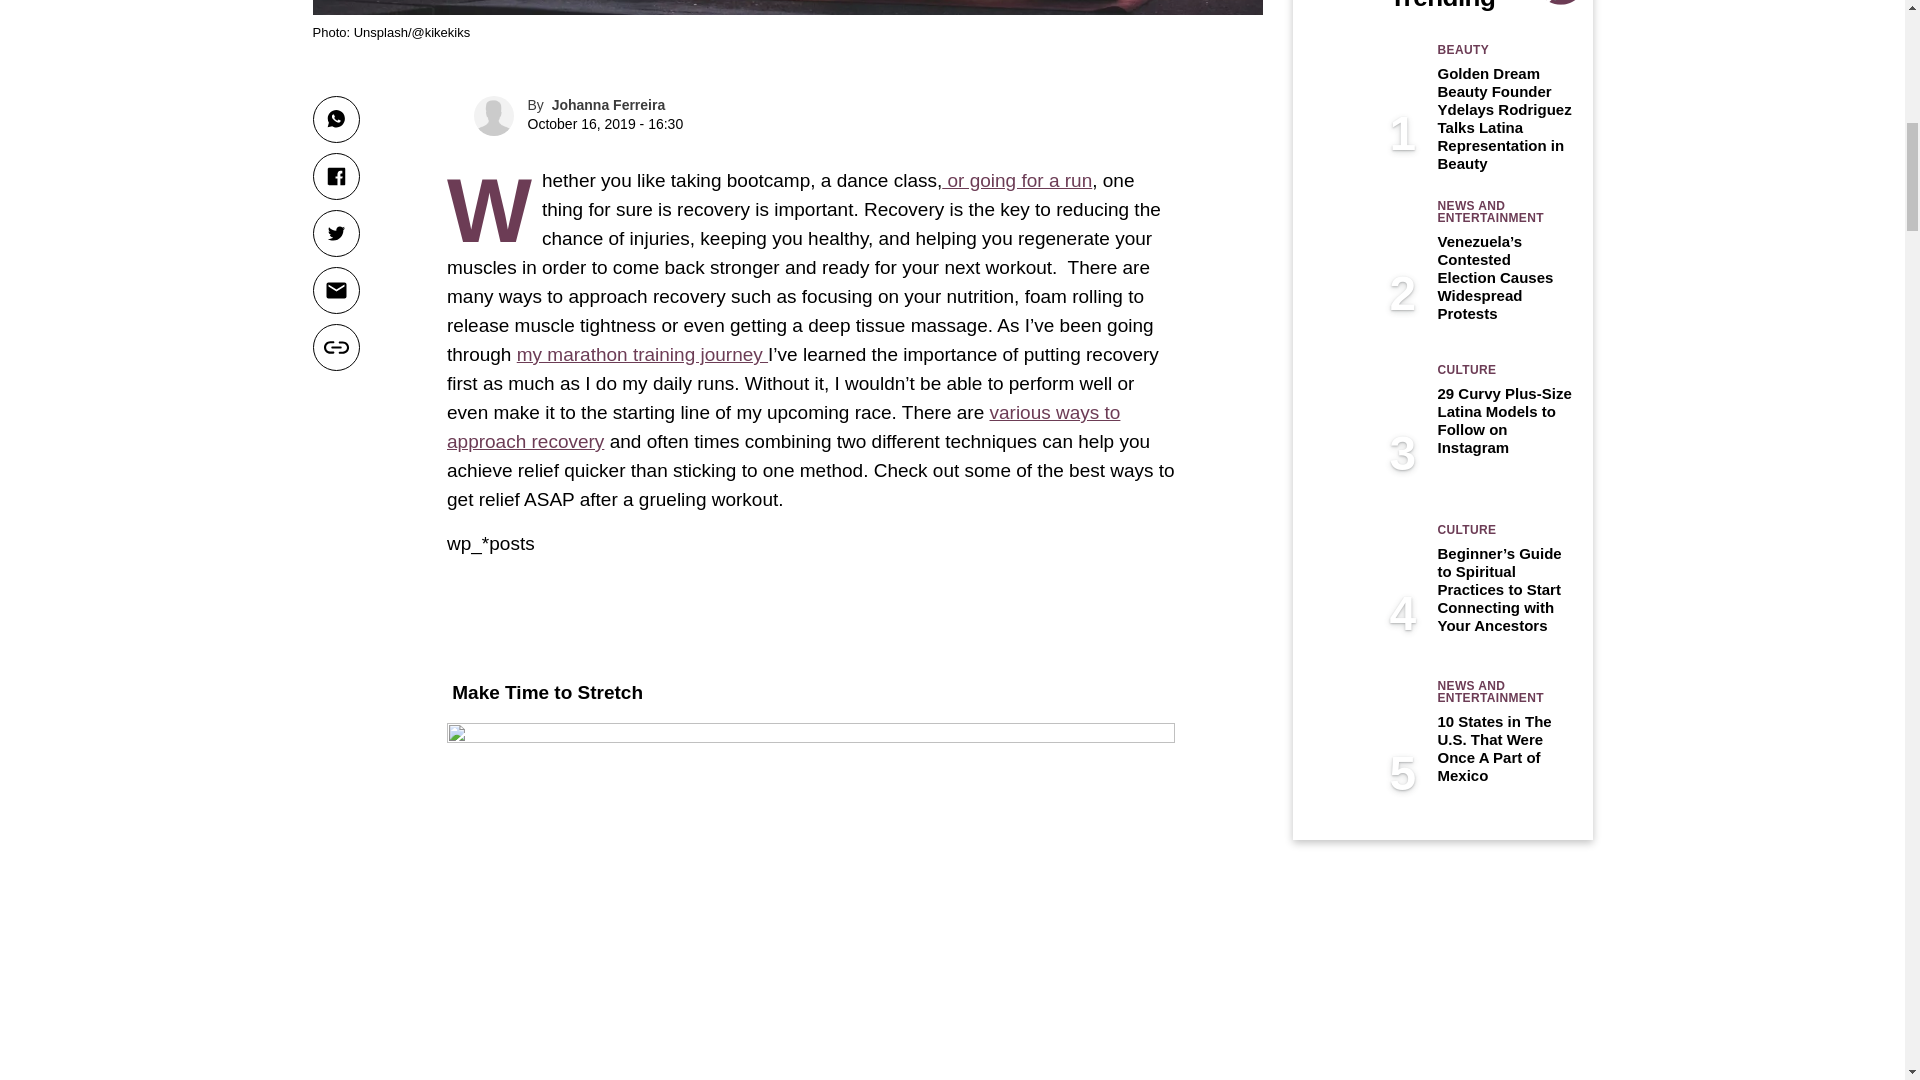 The width and height of the screenshot is (1920, 1080). I want to click on various ways to approach recovery, so click(783, 426).